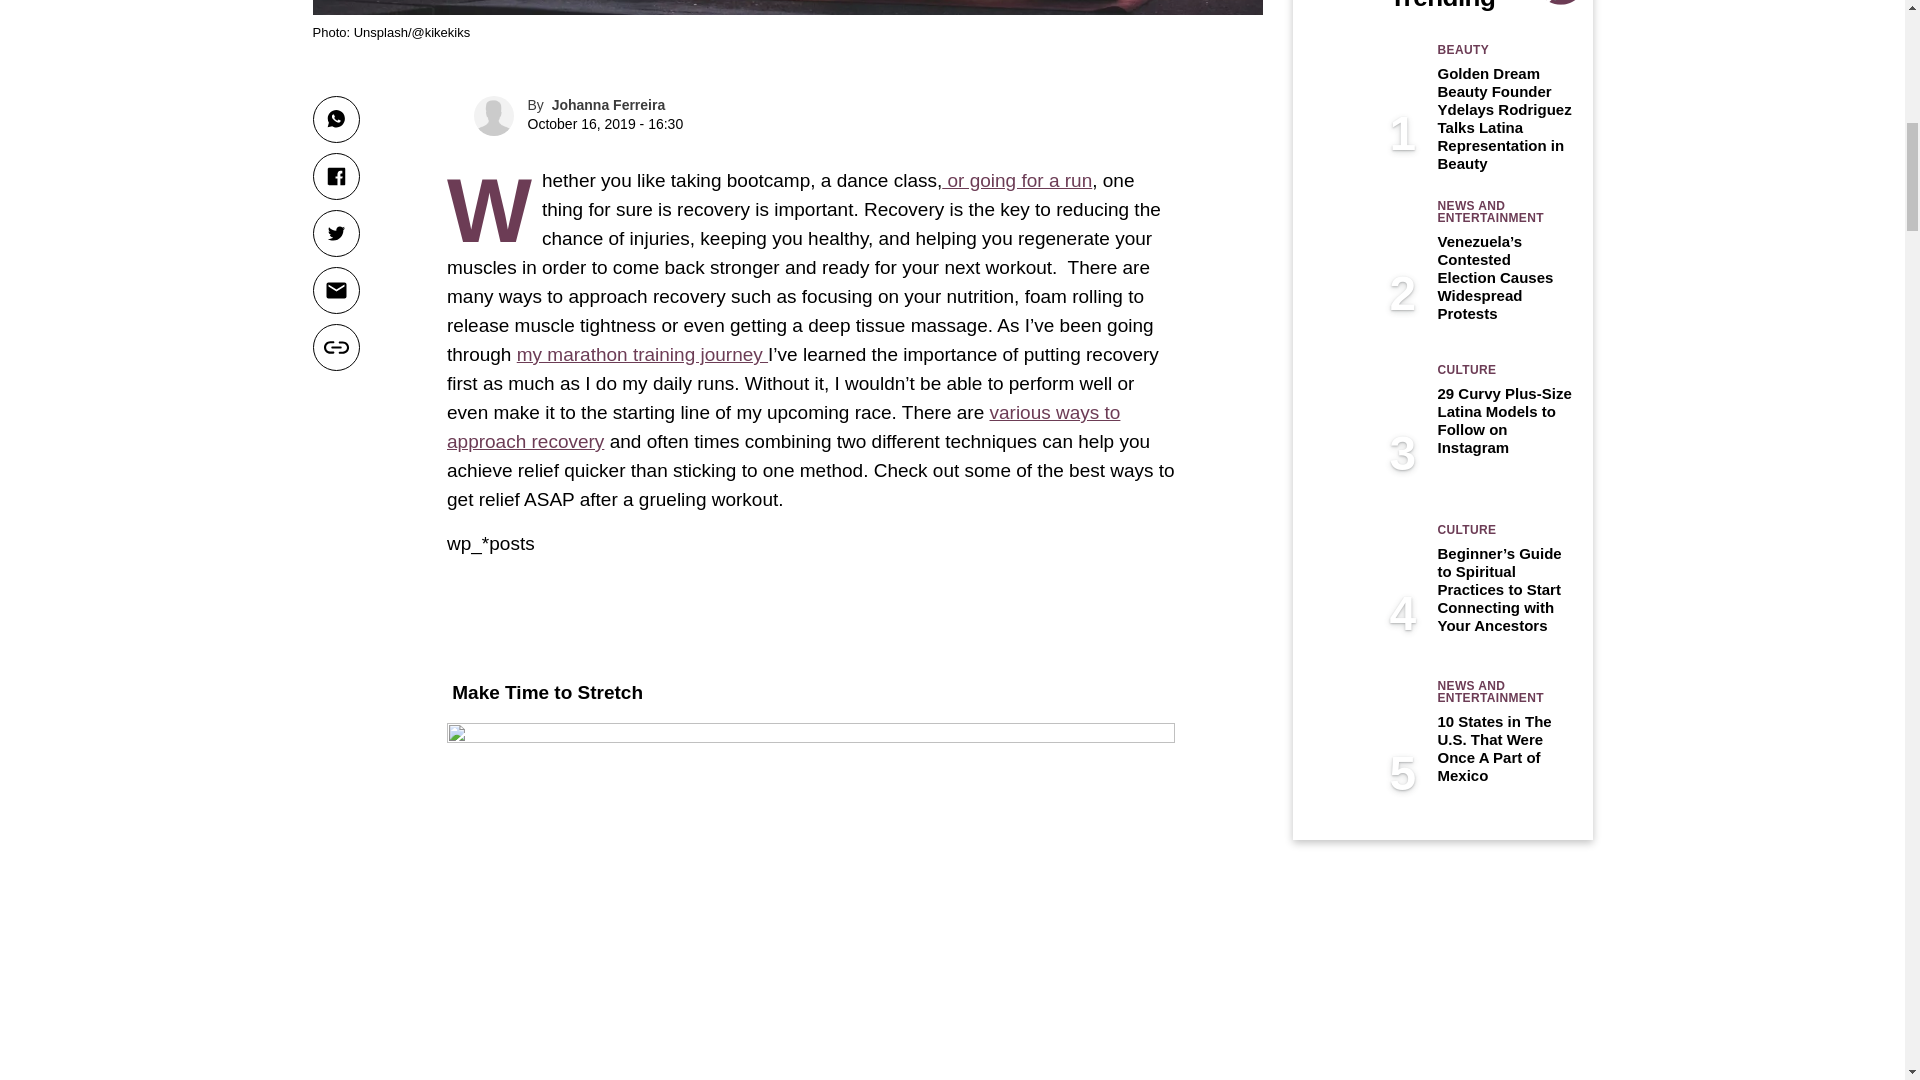 The width and height of the screenshot is (1920, 1080). I want to click on various ways to approach recovery, so click(783, 426).